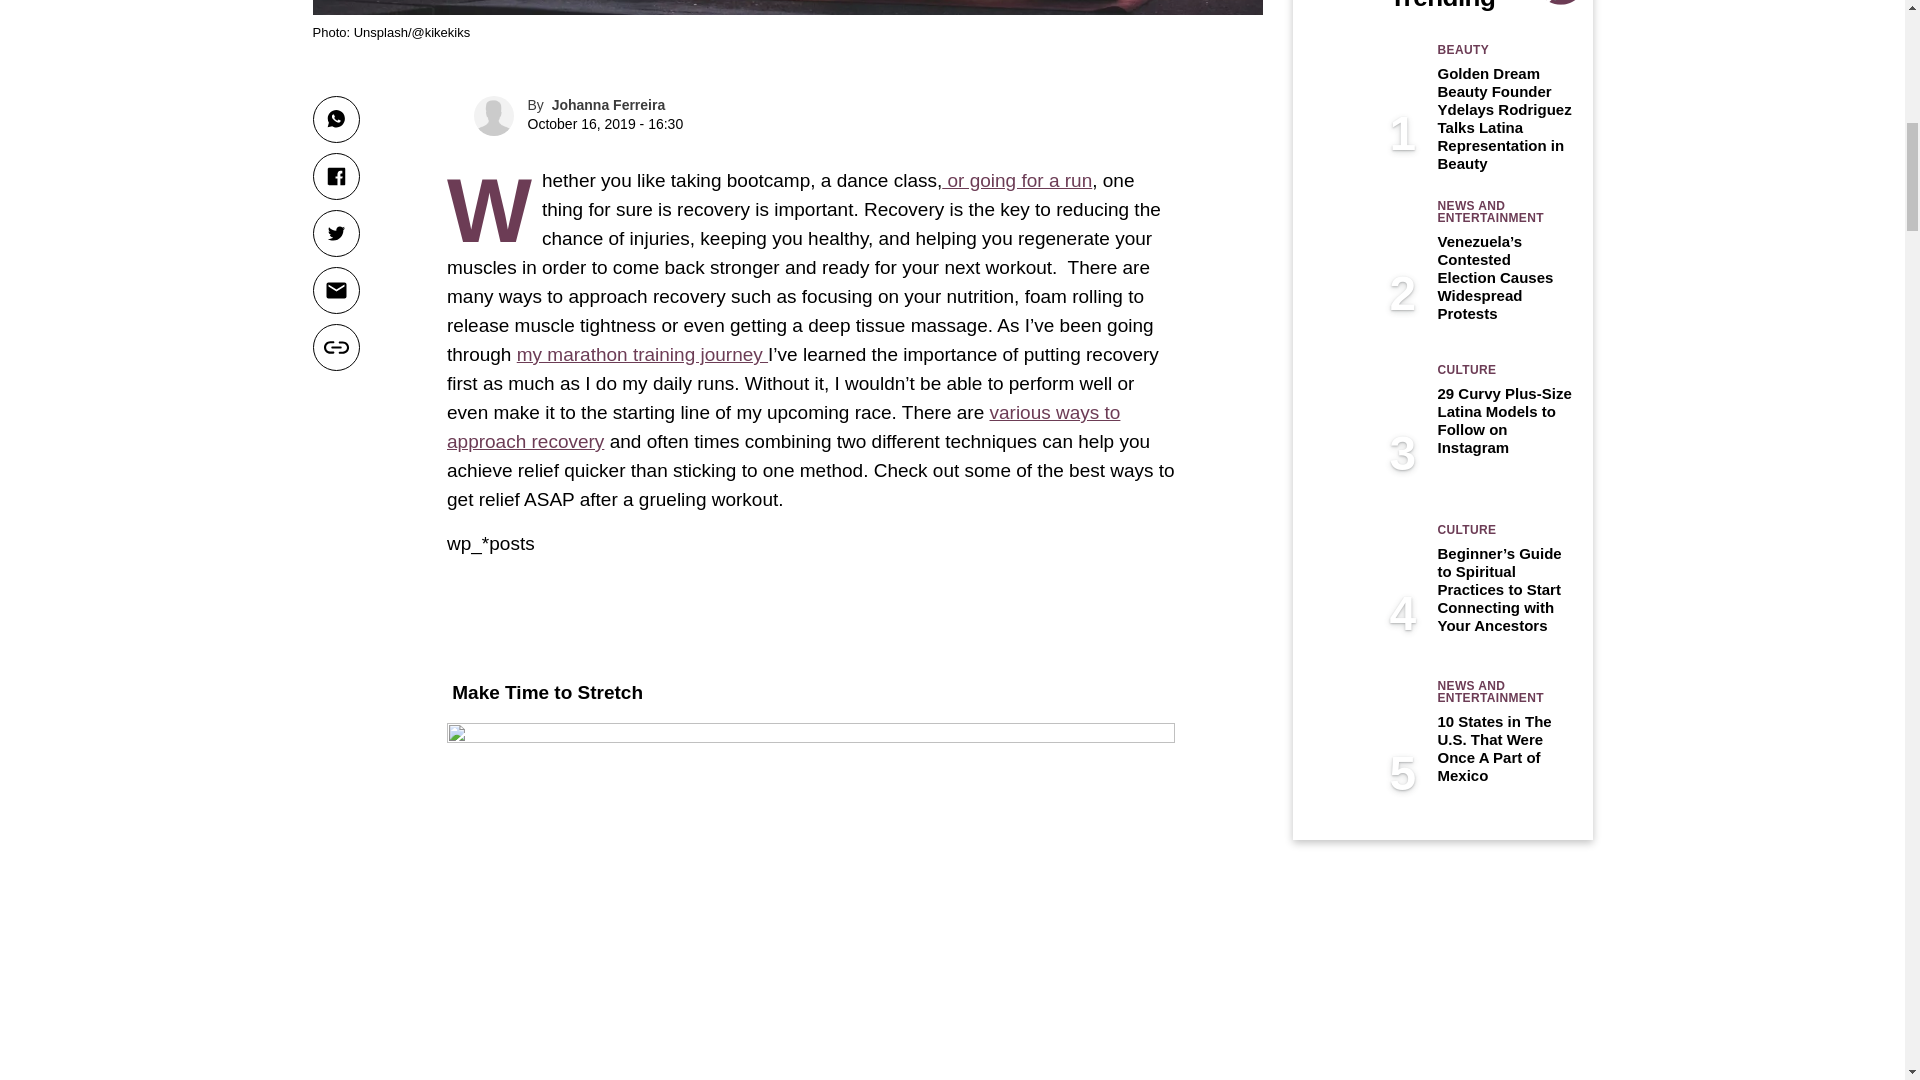 The width and height of the screenshot is (1920, 1080). I want to click on various ways to approach recovery, so click(783, 426).